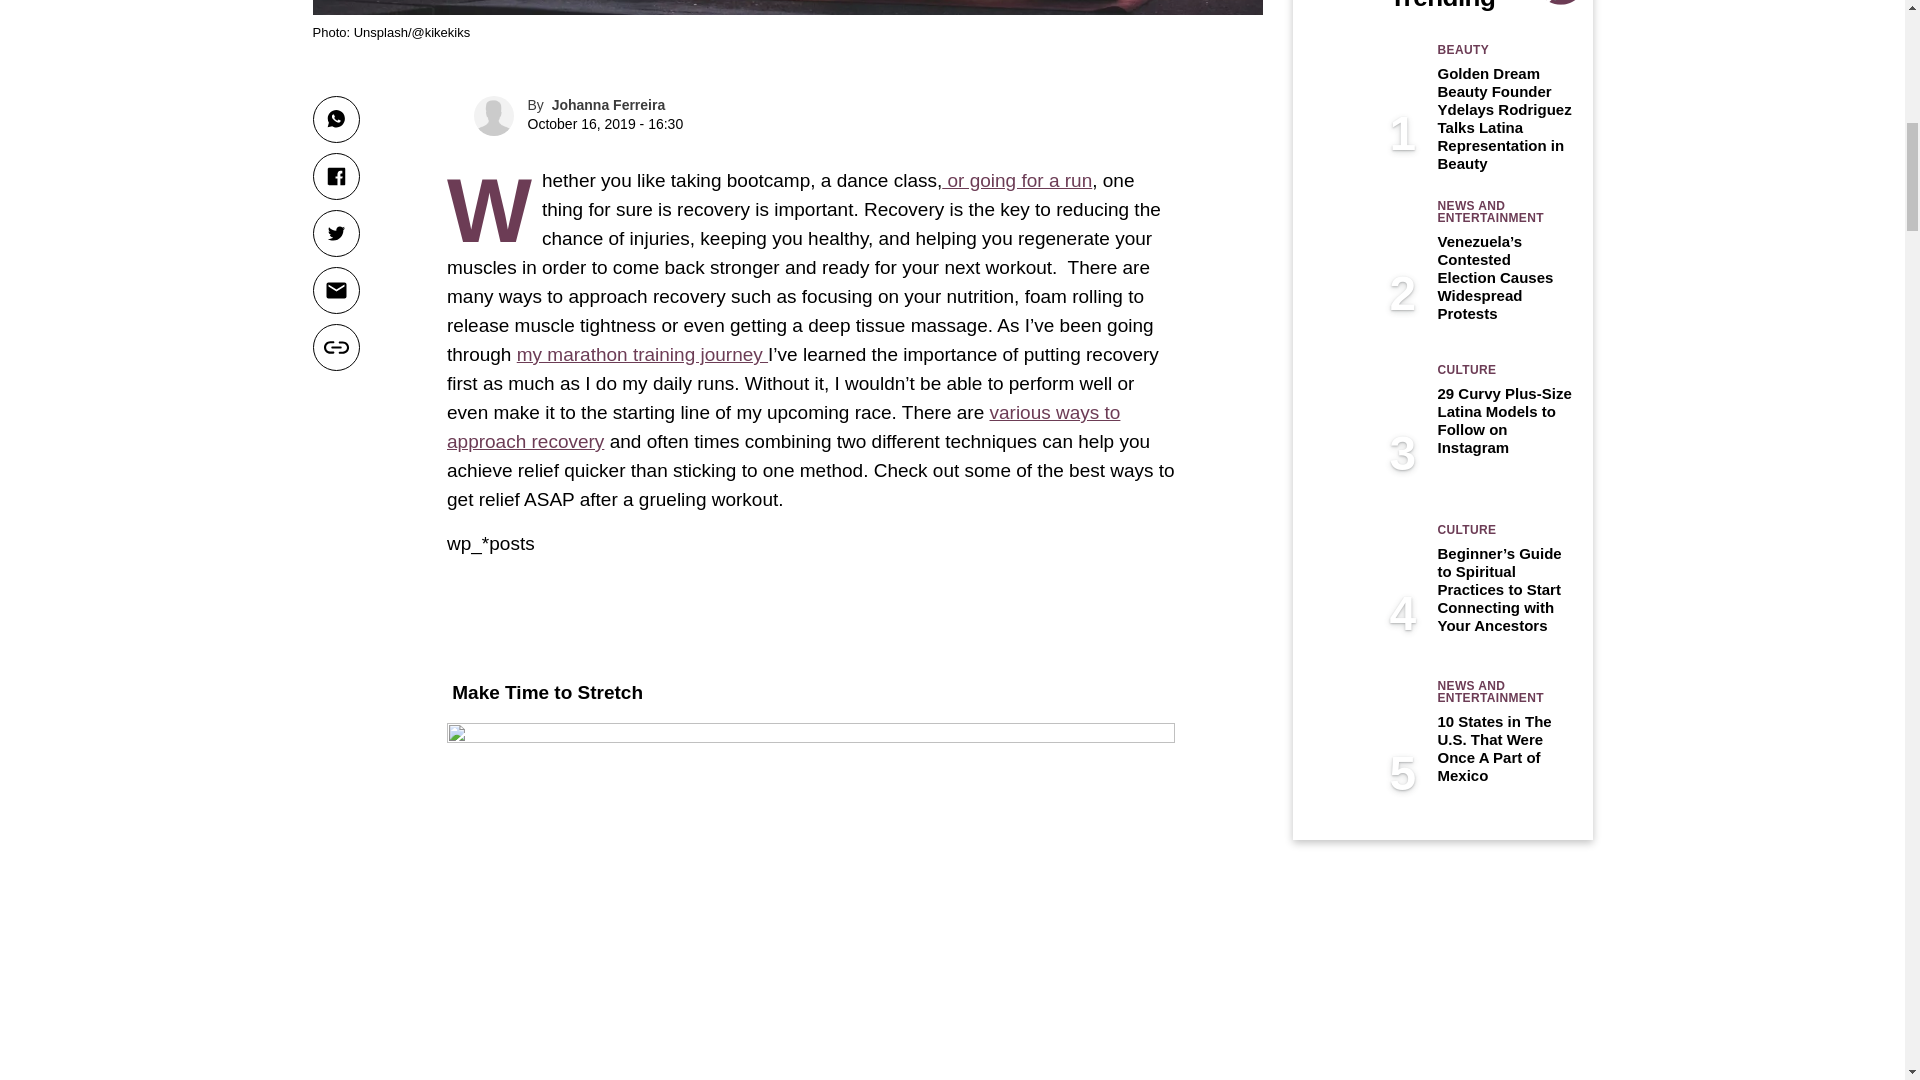 The width and height of the screenshot is (1920, 1080). I want to click on various ways to approach recovery, so click(783, 426).